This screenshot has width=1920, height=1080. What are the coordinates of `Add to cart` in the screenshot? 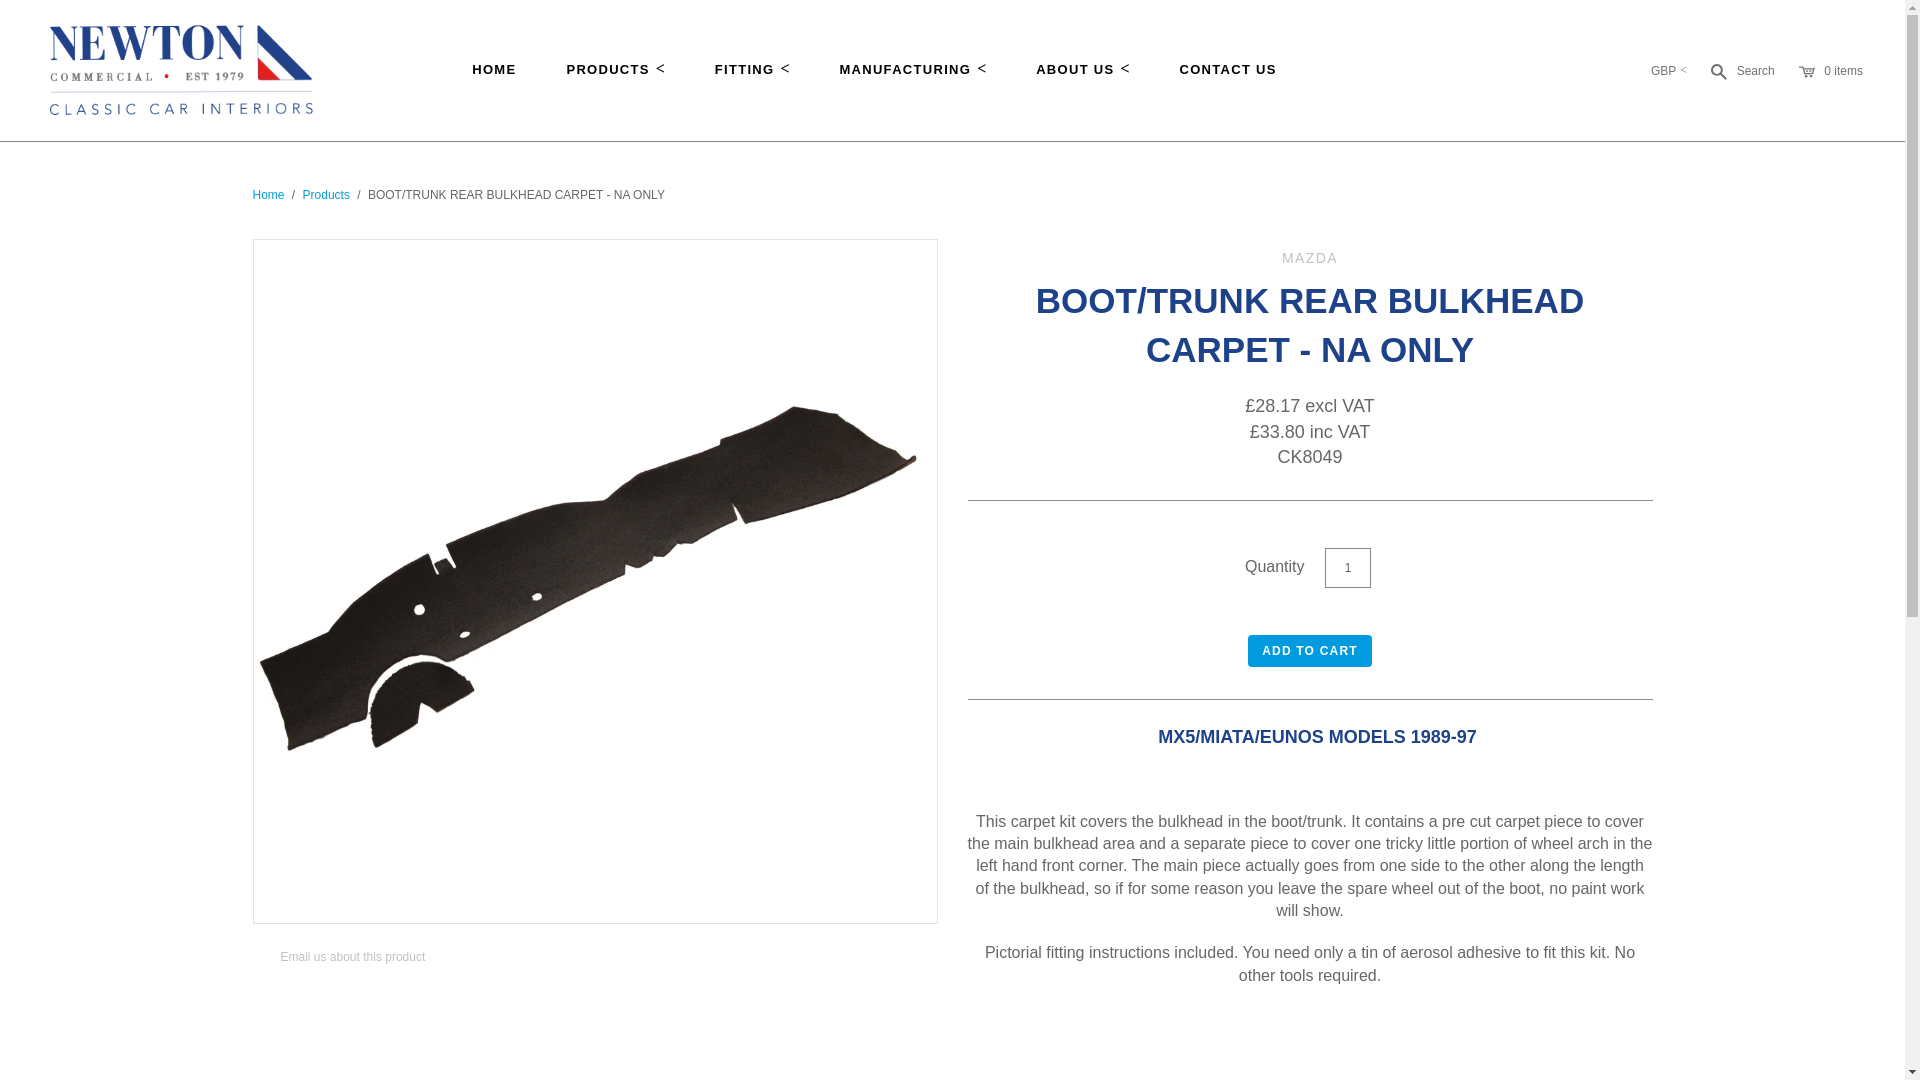 It's located at (1310, 651).